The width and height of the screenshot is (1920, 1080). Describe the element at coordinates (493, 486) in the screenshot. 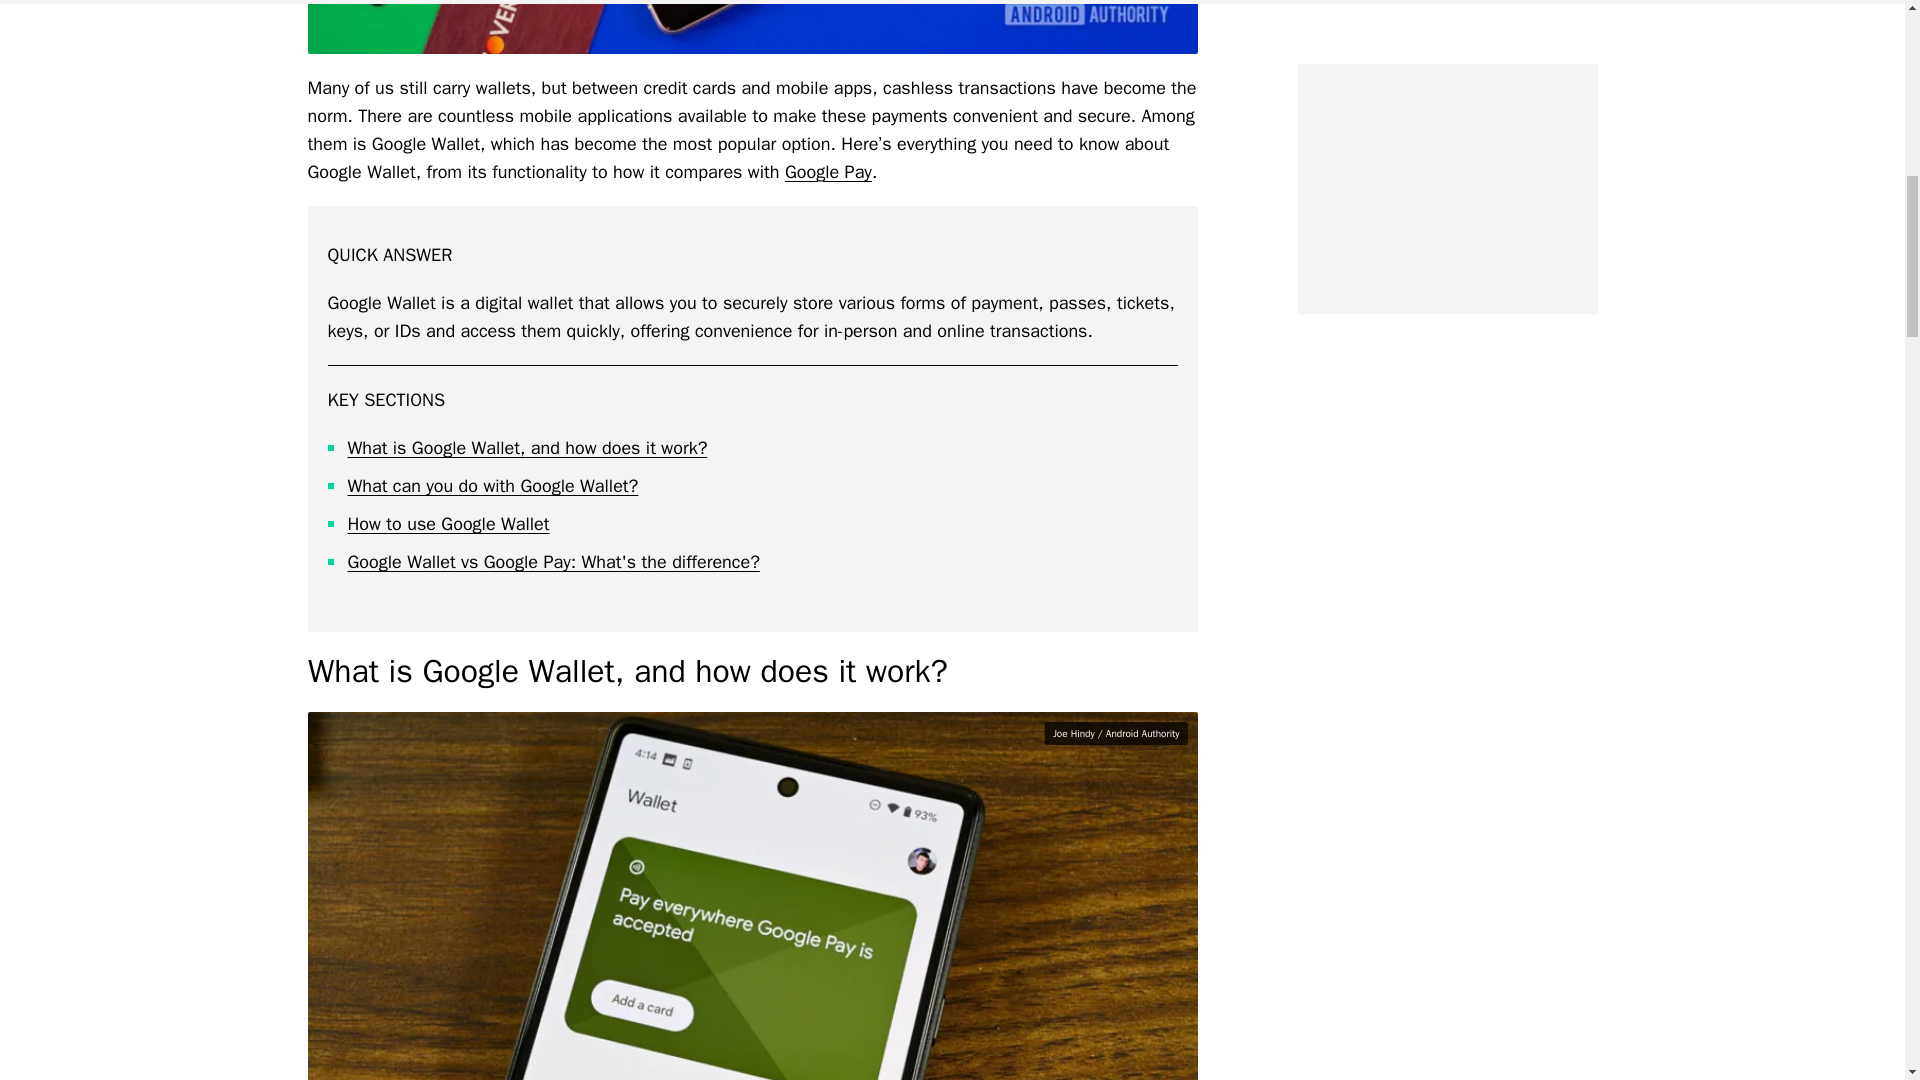

I see `What can you do with Google Wallet?` at that location.